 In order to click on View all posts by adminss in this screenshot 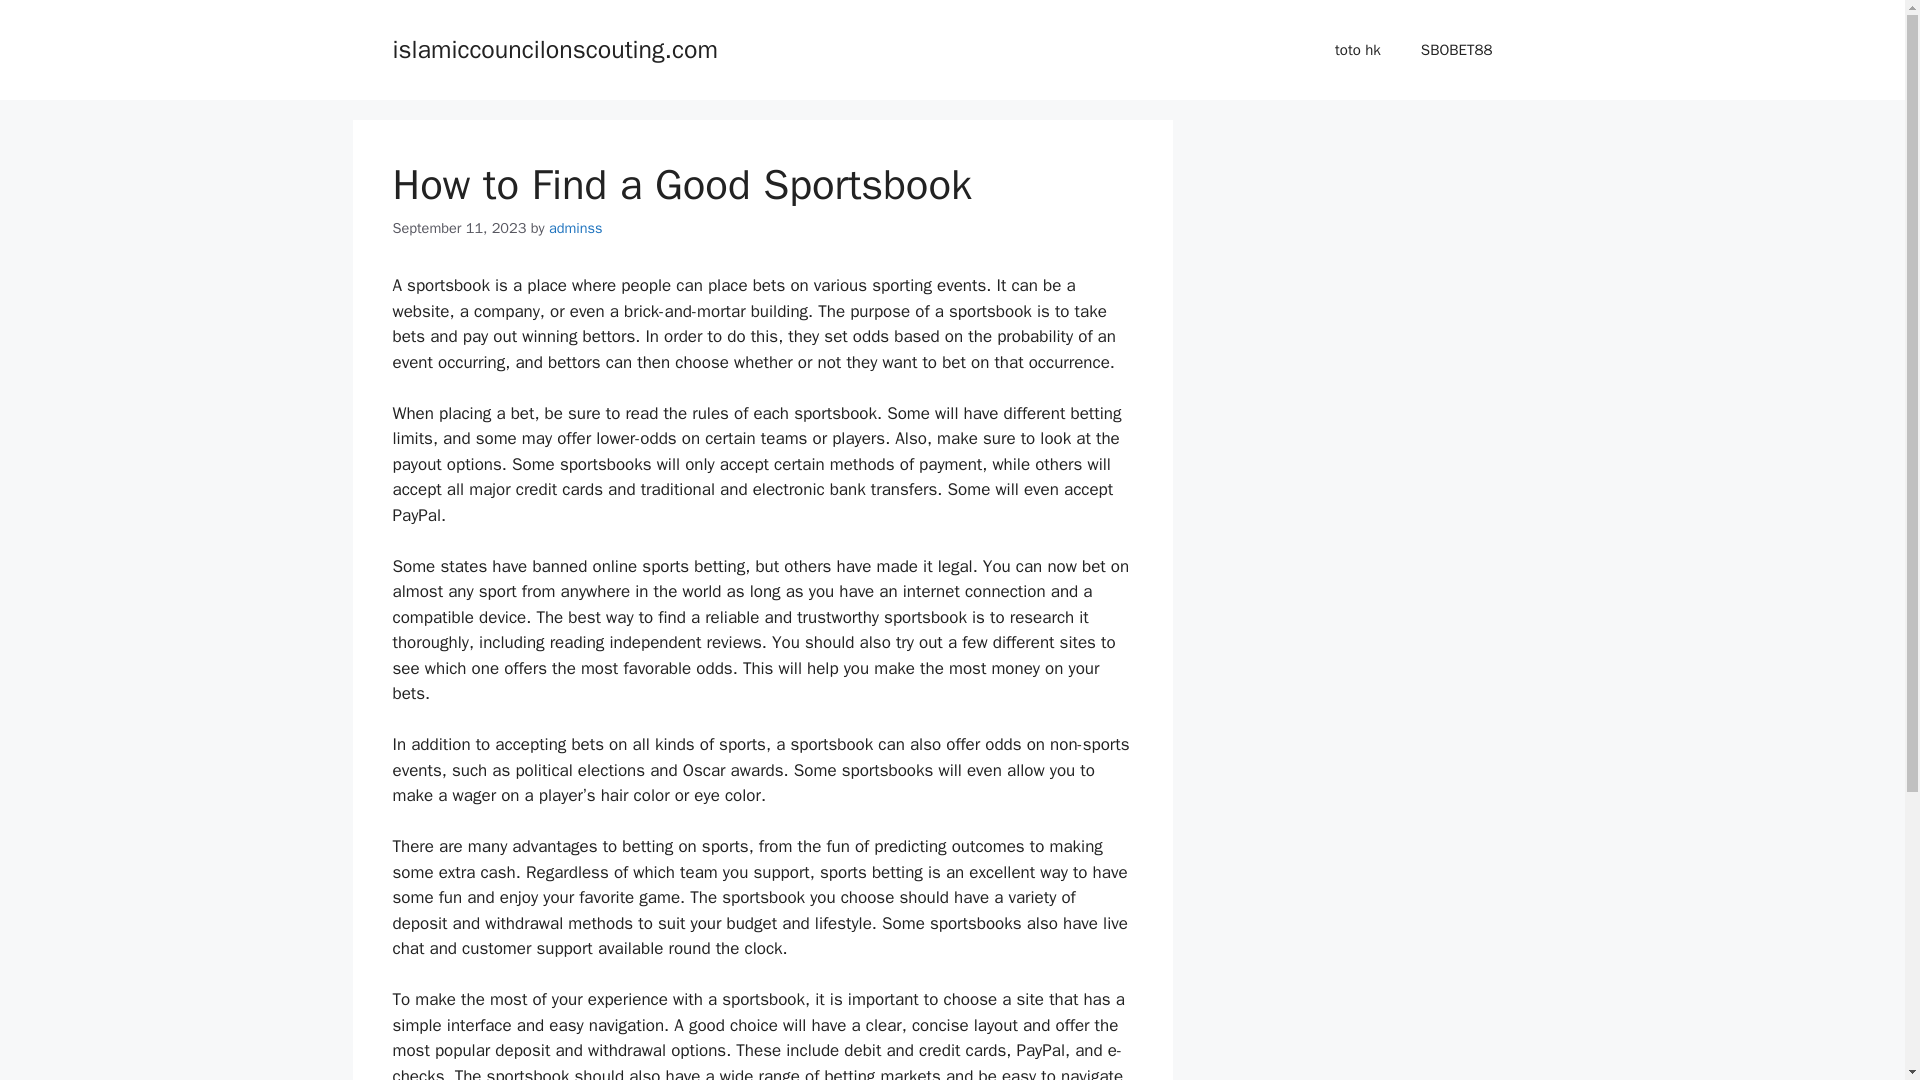, I will do `click(576, 228)`.